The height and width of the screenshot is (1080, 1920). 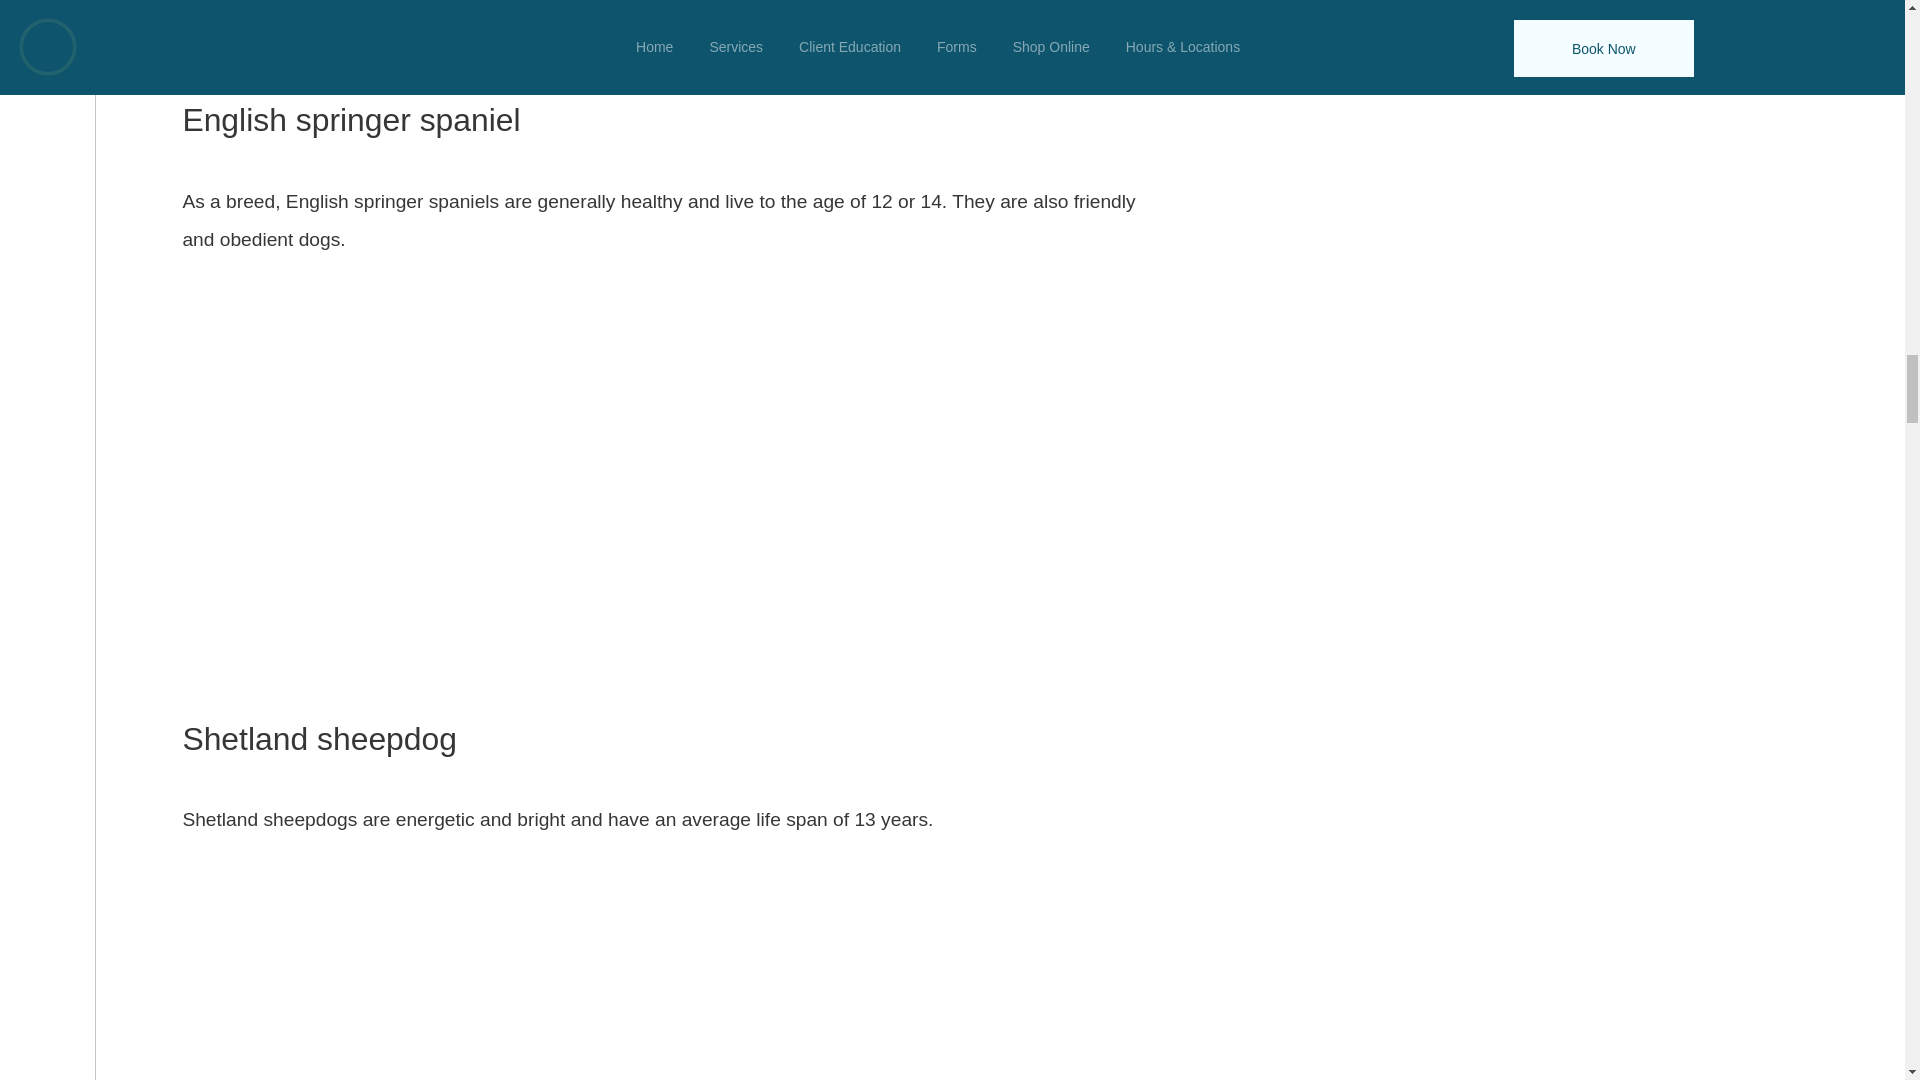 I want to click on The 25 Dog Breeds With Longest Life Spans 10, so click(x=676, y=962).